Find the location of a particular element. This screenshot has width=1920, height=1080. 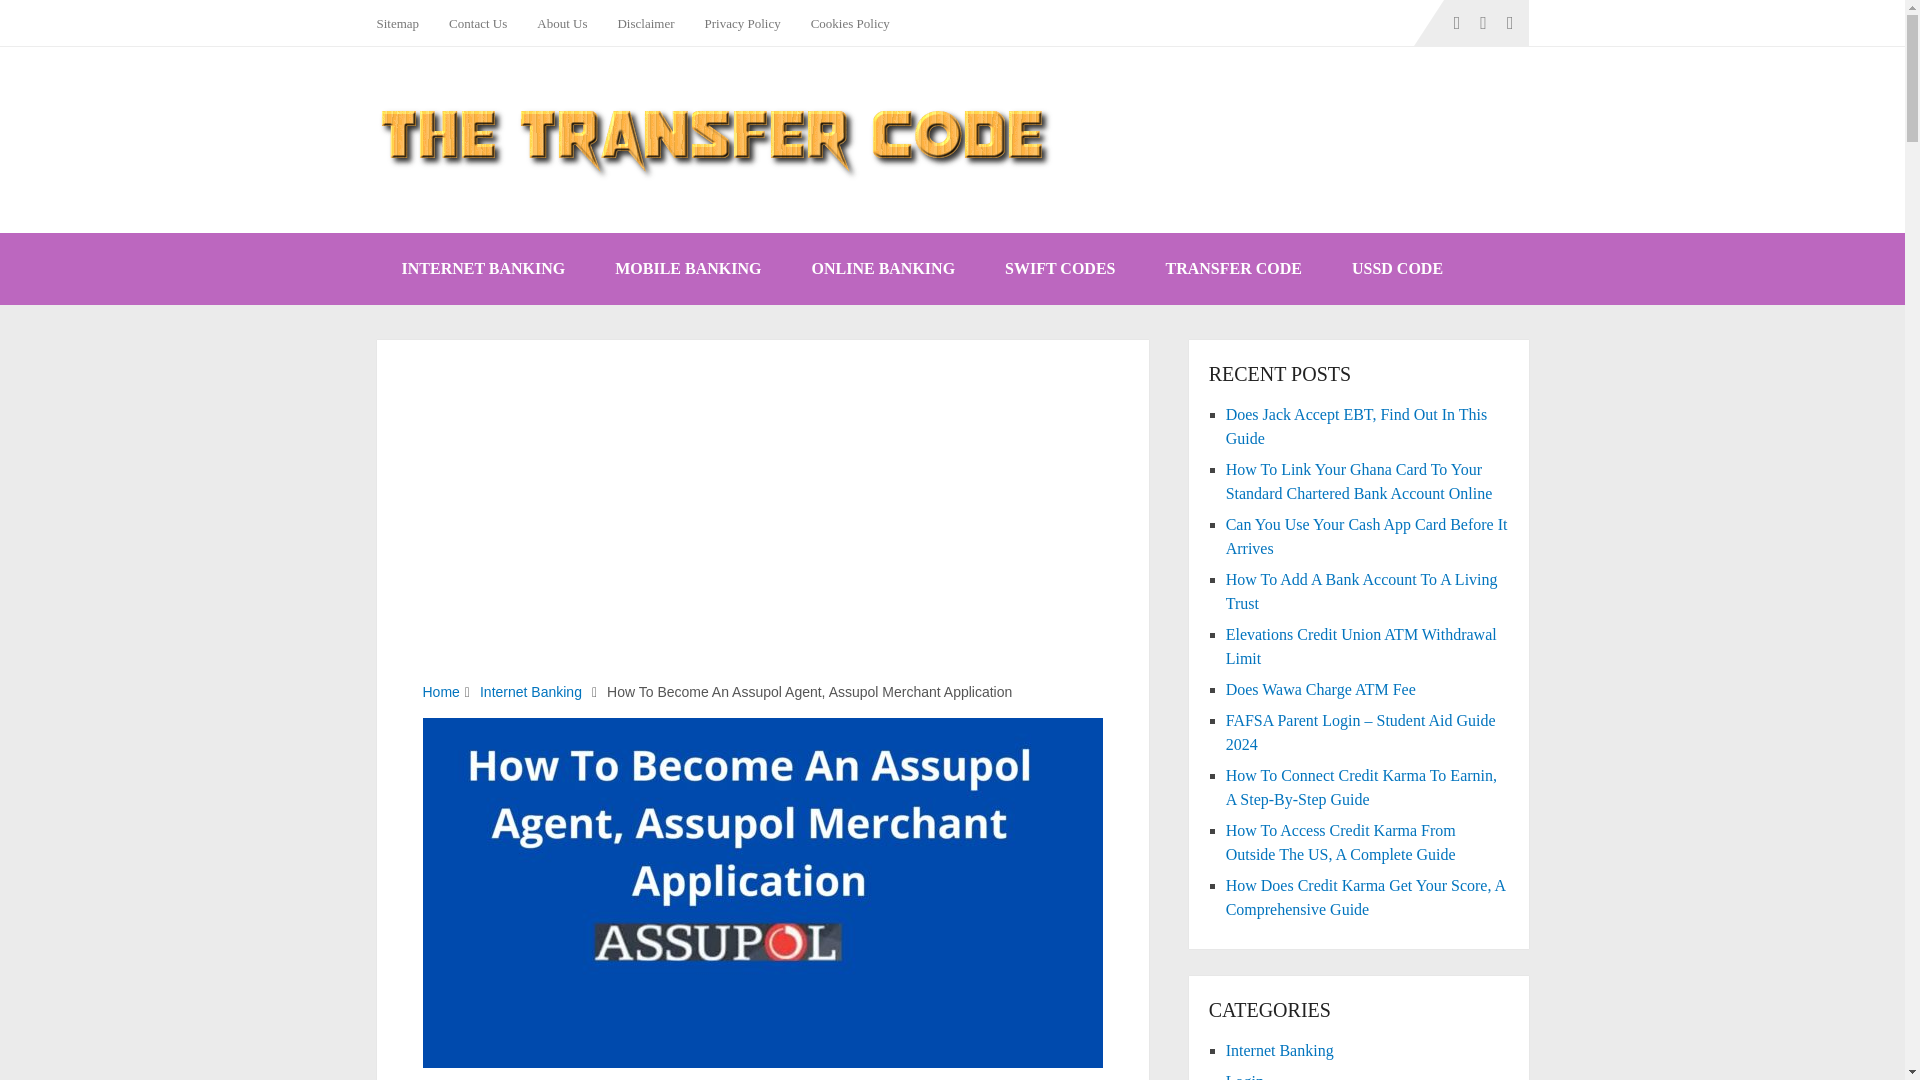

Cookies Policy is located at coordinates (850, 23).